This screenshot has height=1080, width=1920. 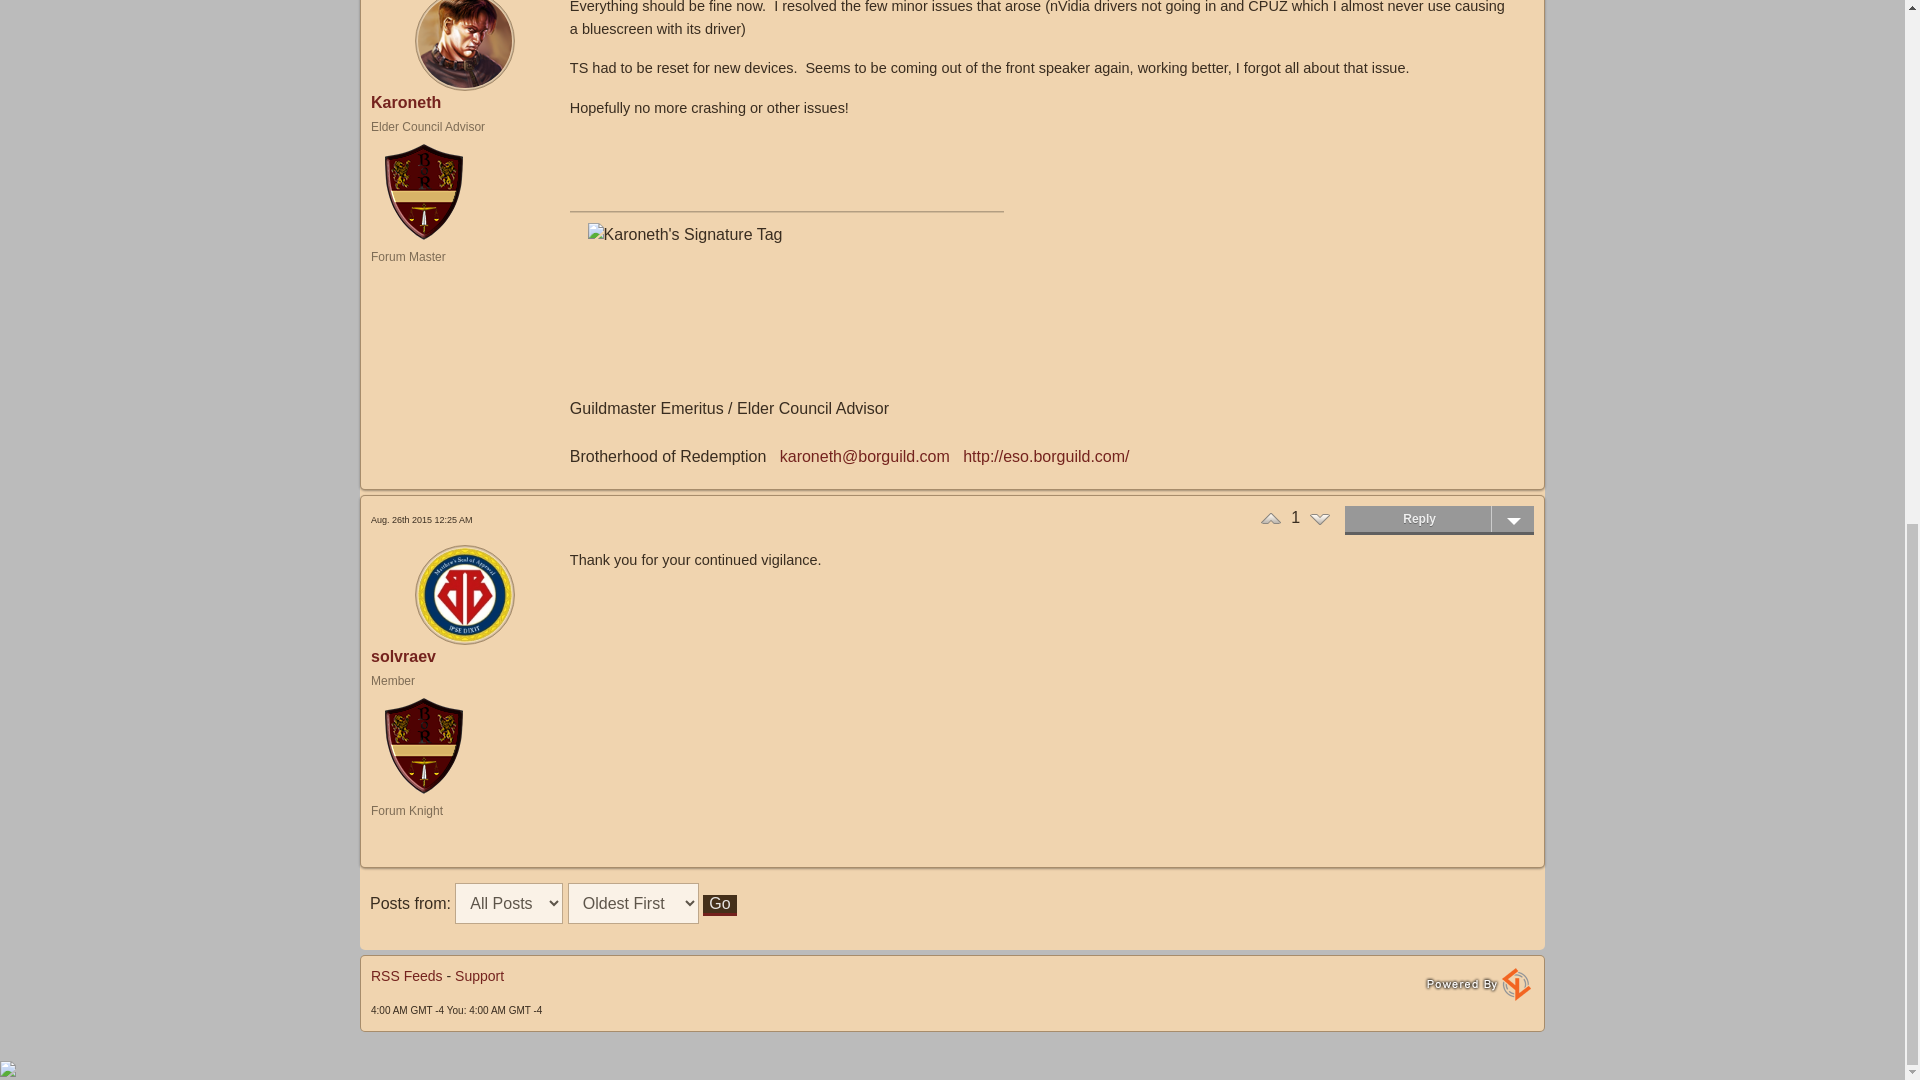 What do you see at coordinates (1320, 518) in the screenshot?
I see `Down Vote` at bounding box center [1320, 518].